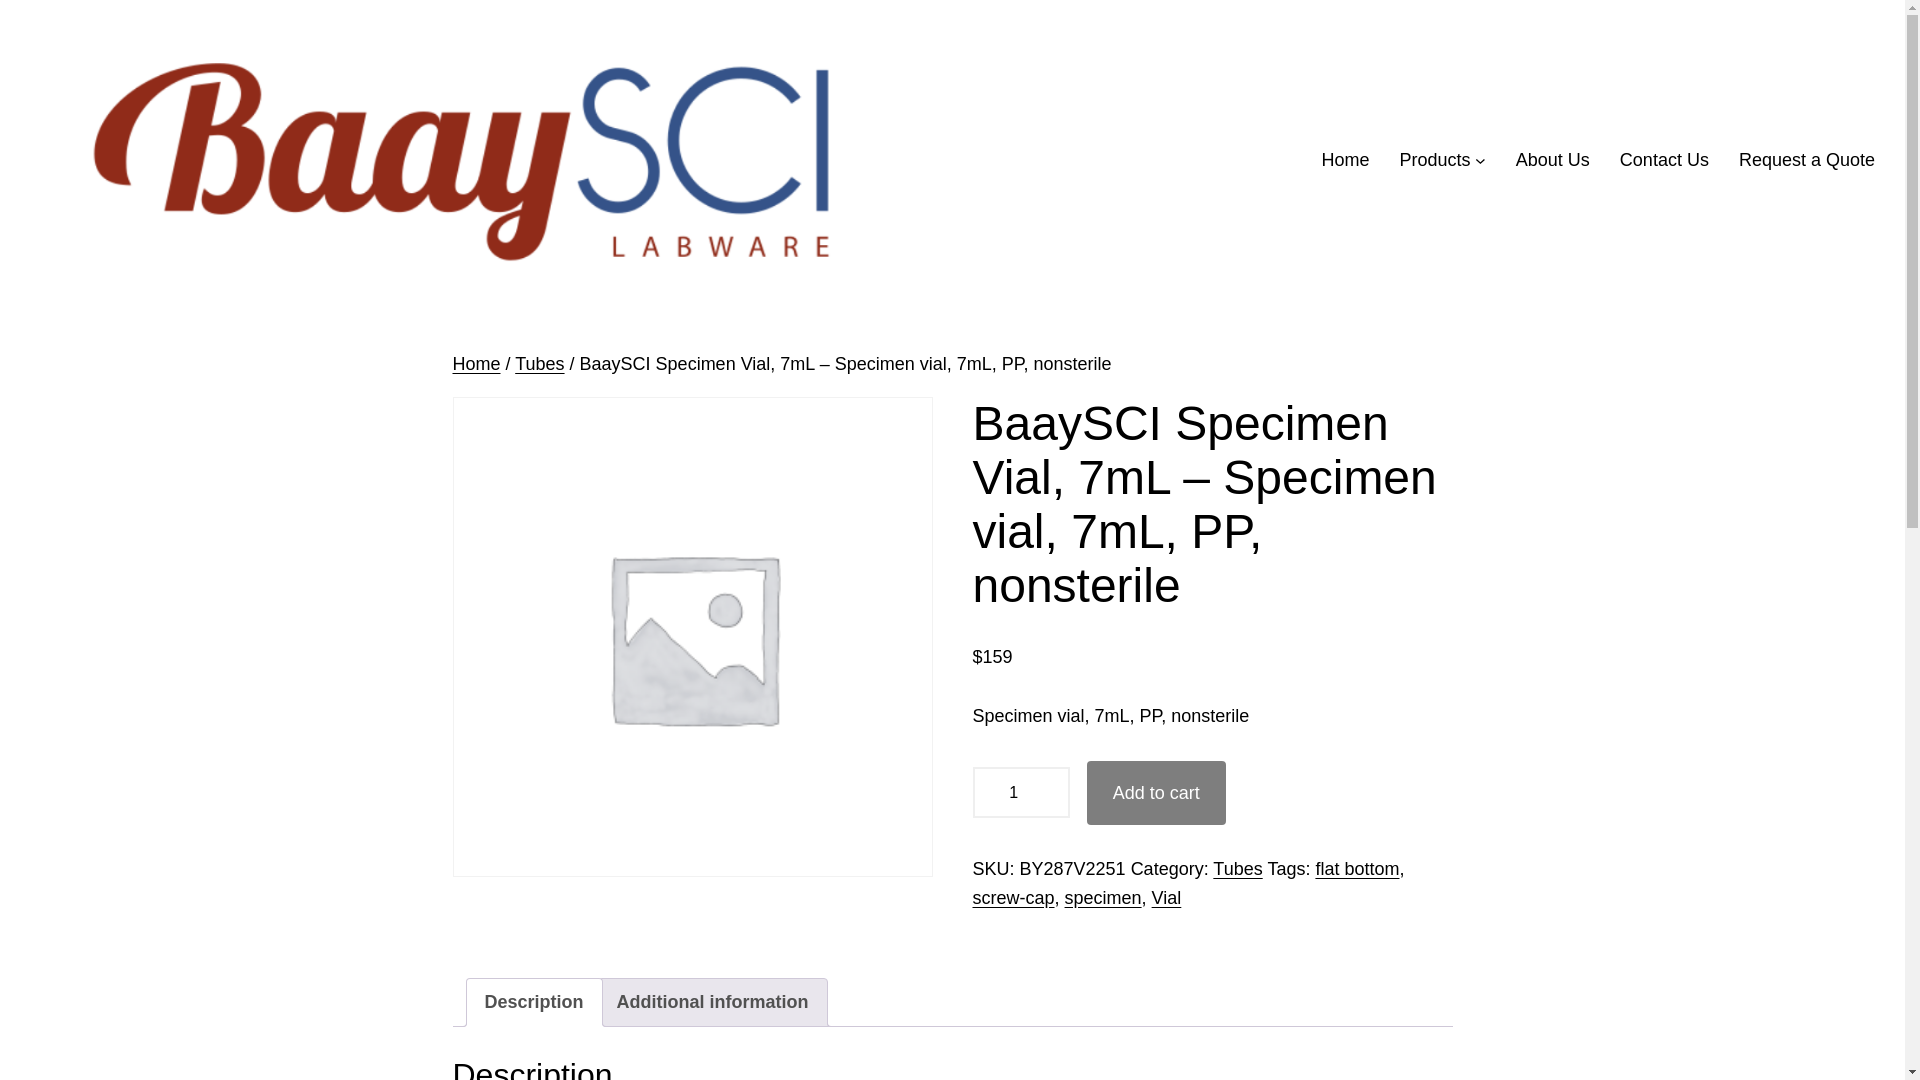 The height and width of the screenshot is (1080, 1920). I want to click on Contact Us, so click(1664, 160).